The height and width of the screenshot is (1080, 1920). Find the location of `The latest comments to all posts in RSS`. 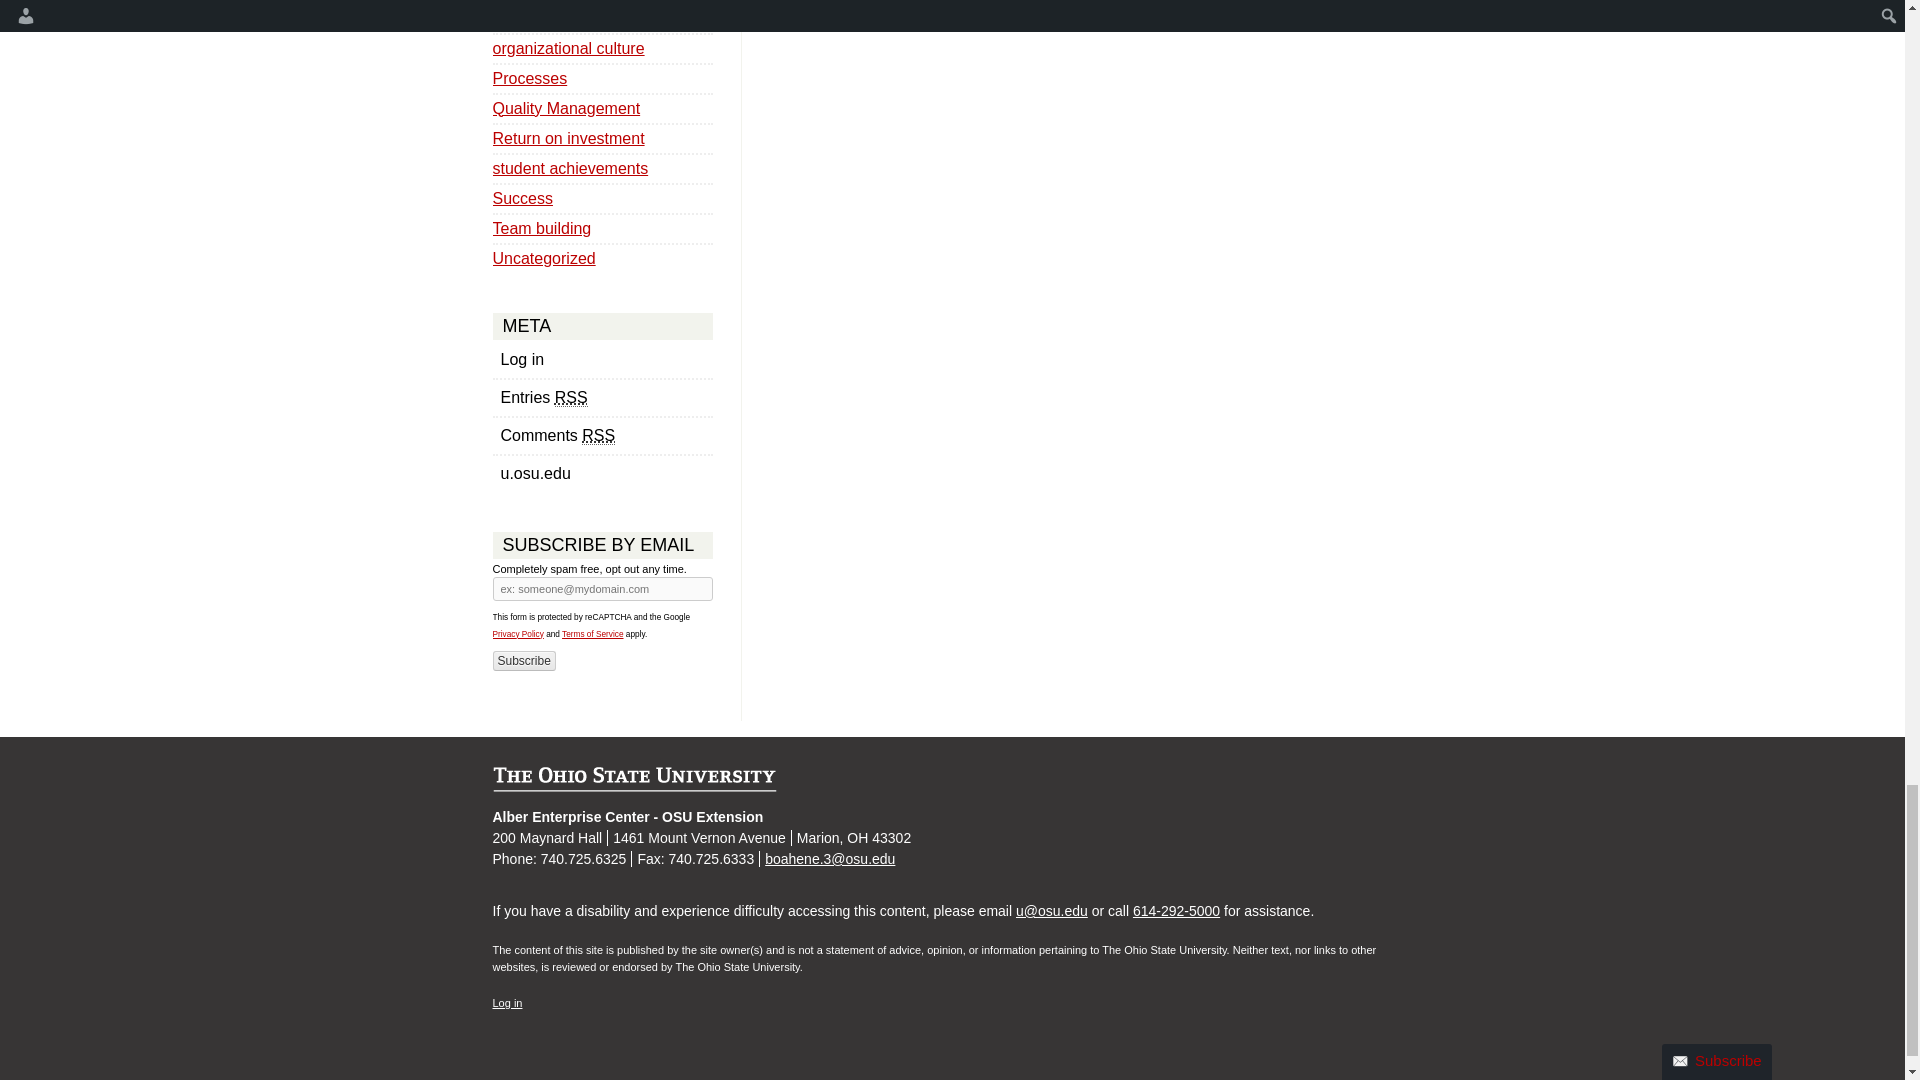

The latest comments to all posts in RSS is located at coordinates (602, 435).